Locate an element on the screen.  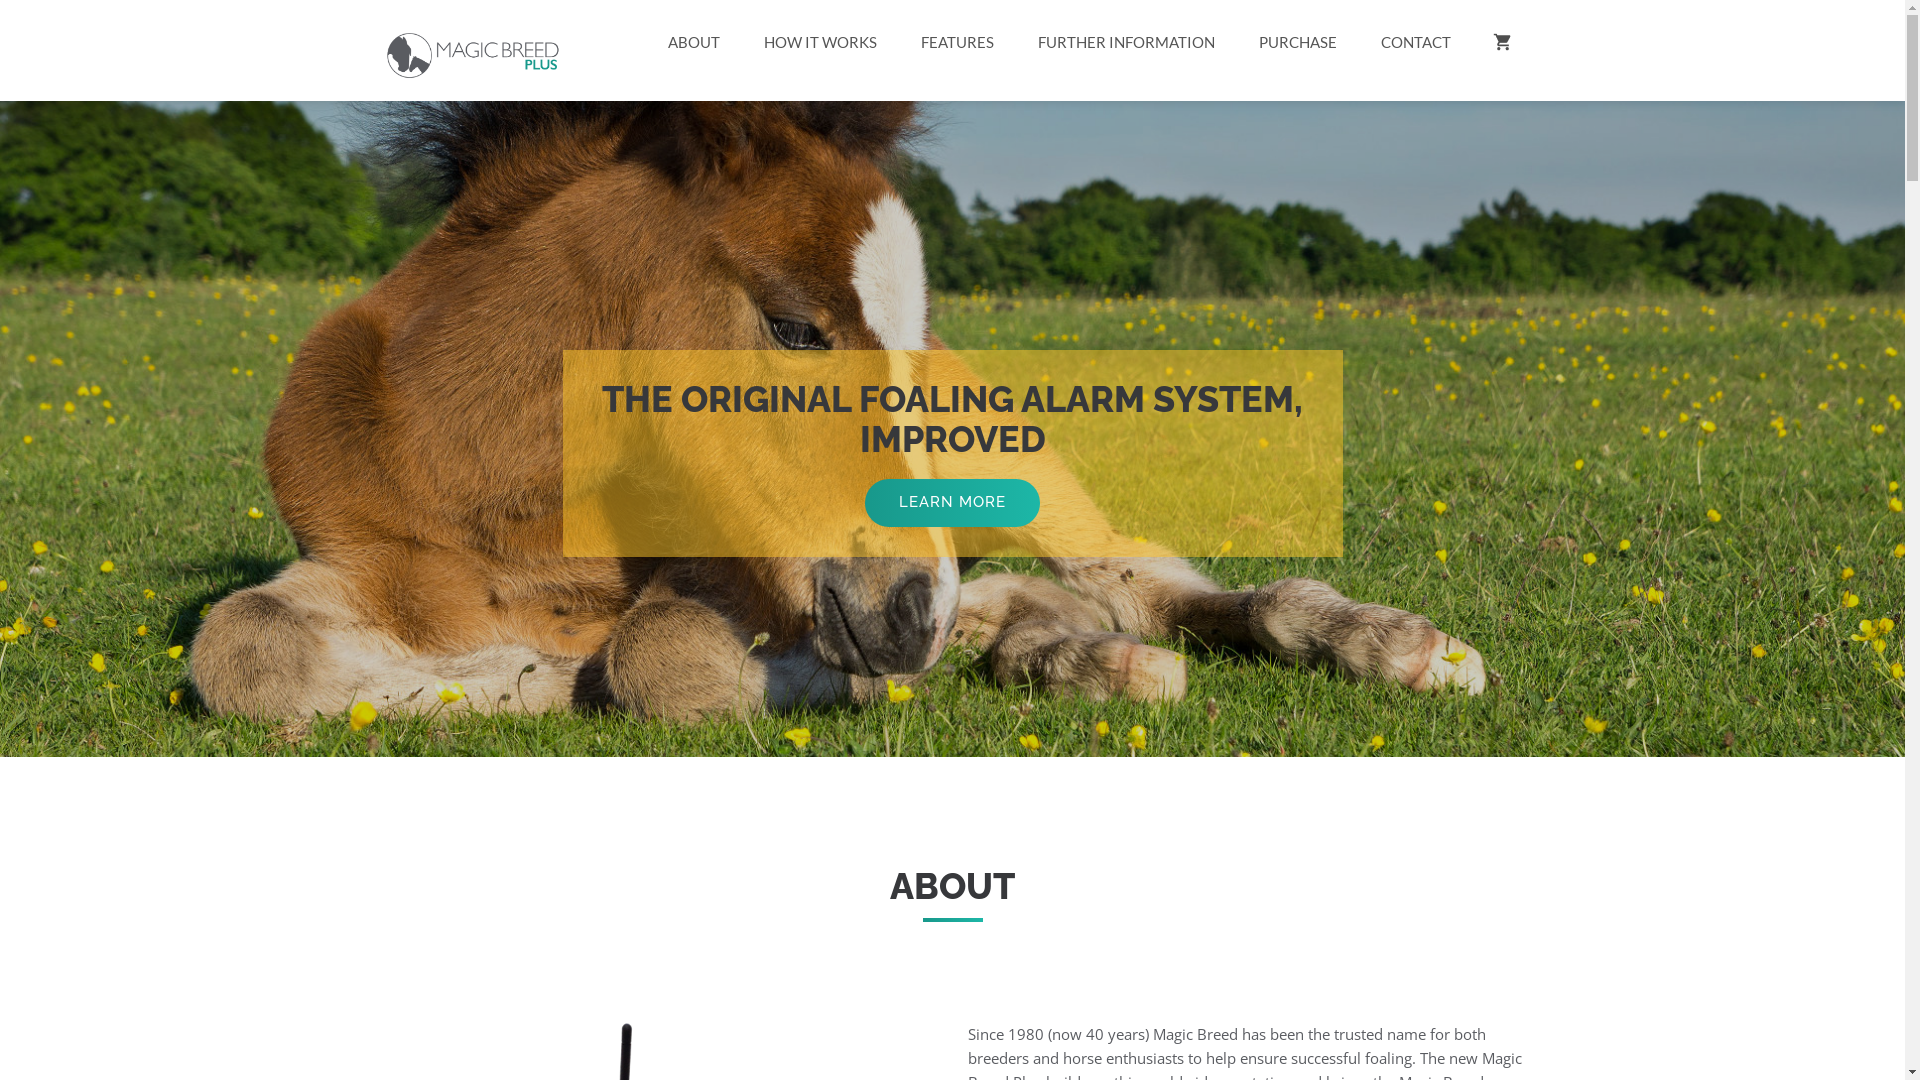
ABOUT is located at coordinates (694, 42).